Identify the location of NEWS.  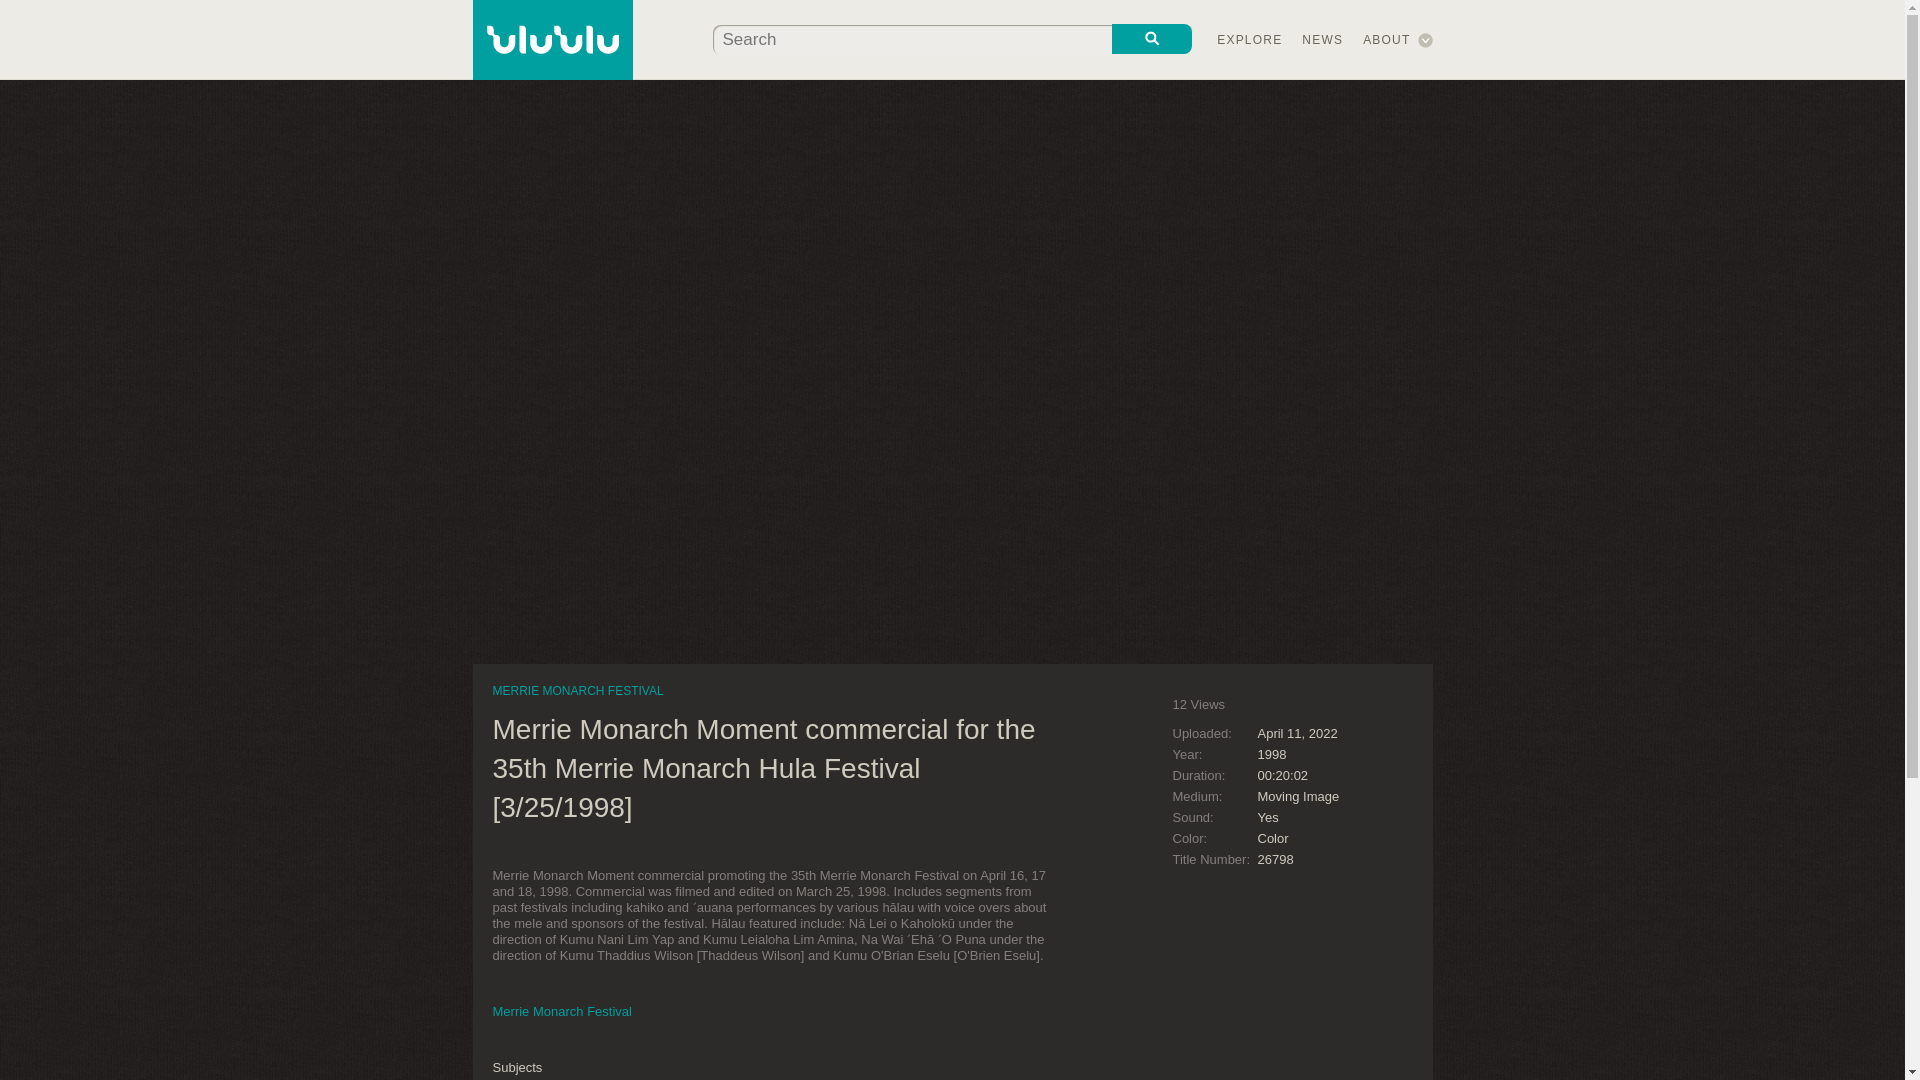
(1322, 40).